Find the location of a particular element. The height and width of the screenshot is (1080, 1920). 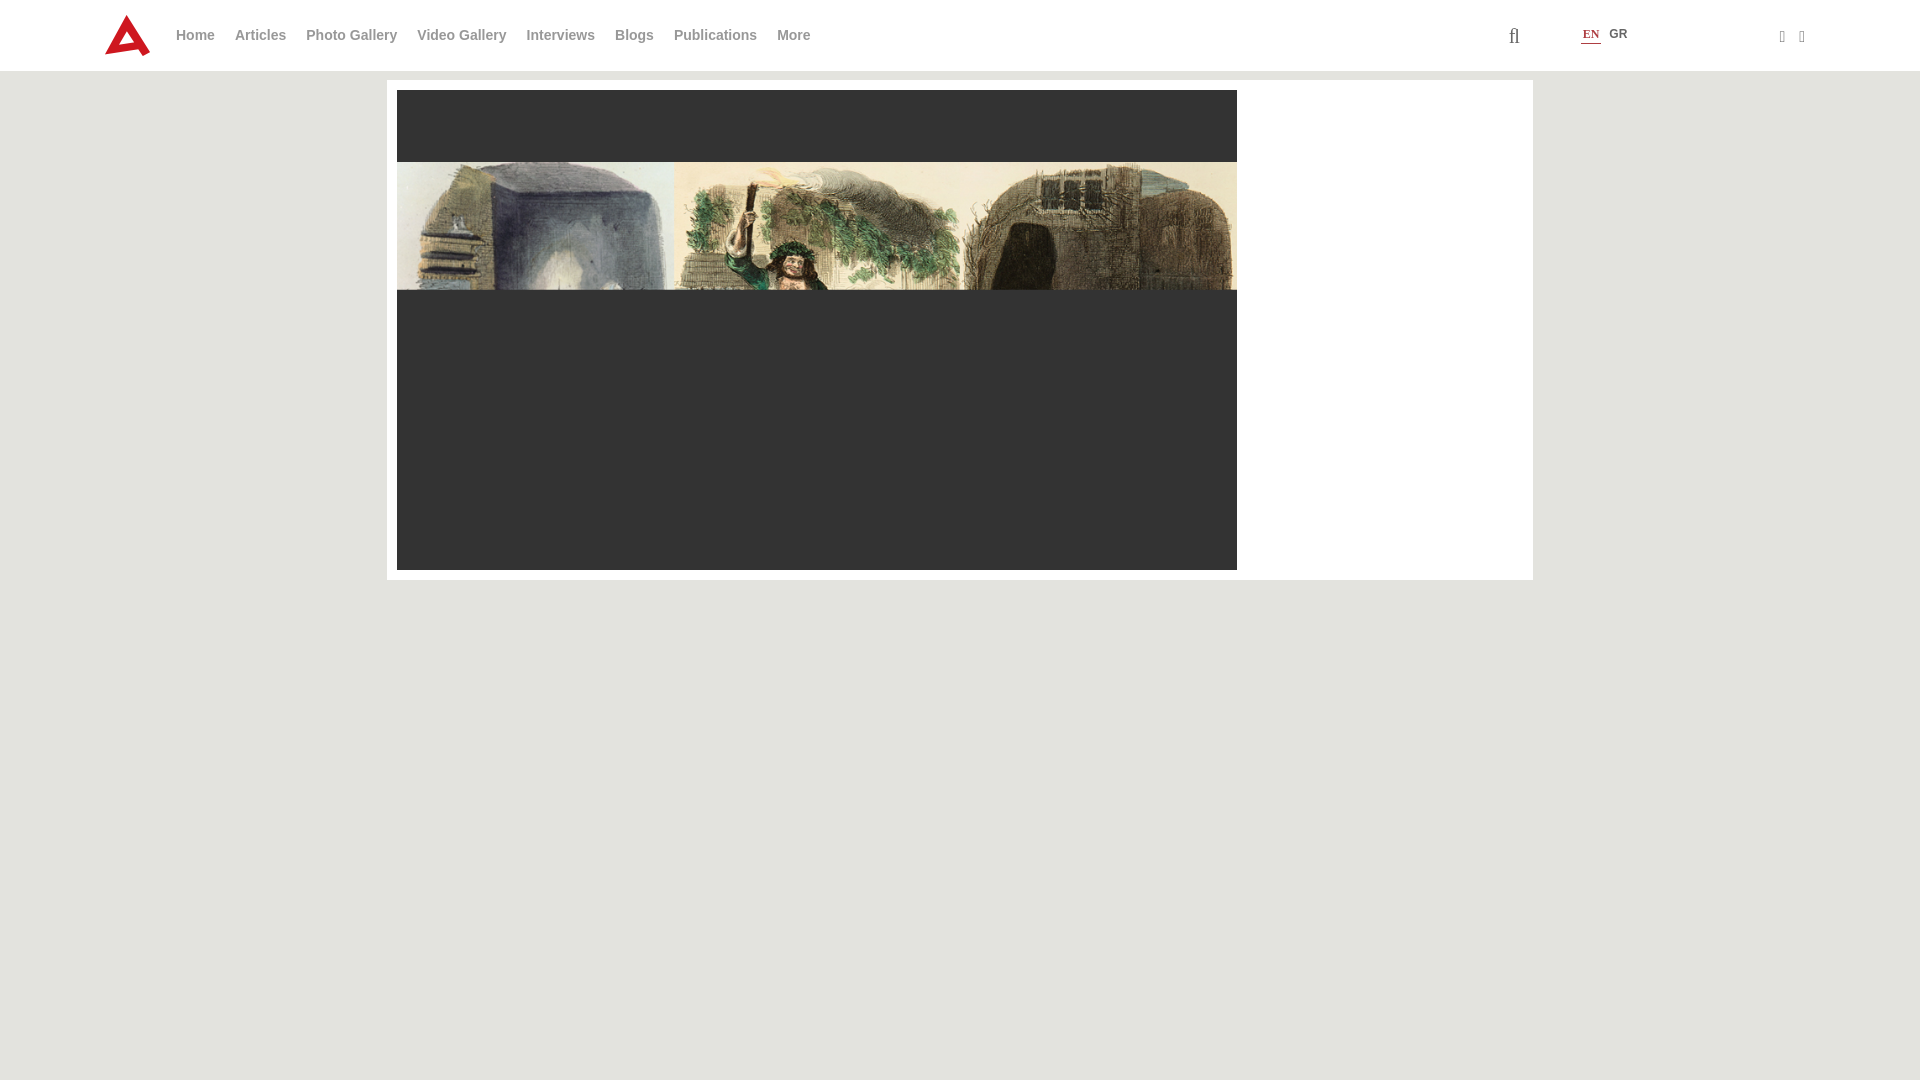

Publications is located at coordinates (714, 35).